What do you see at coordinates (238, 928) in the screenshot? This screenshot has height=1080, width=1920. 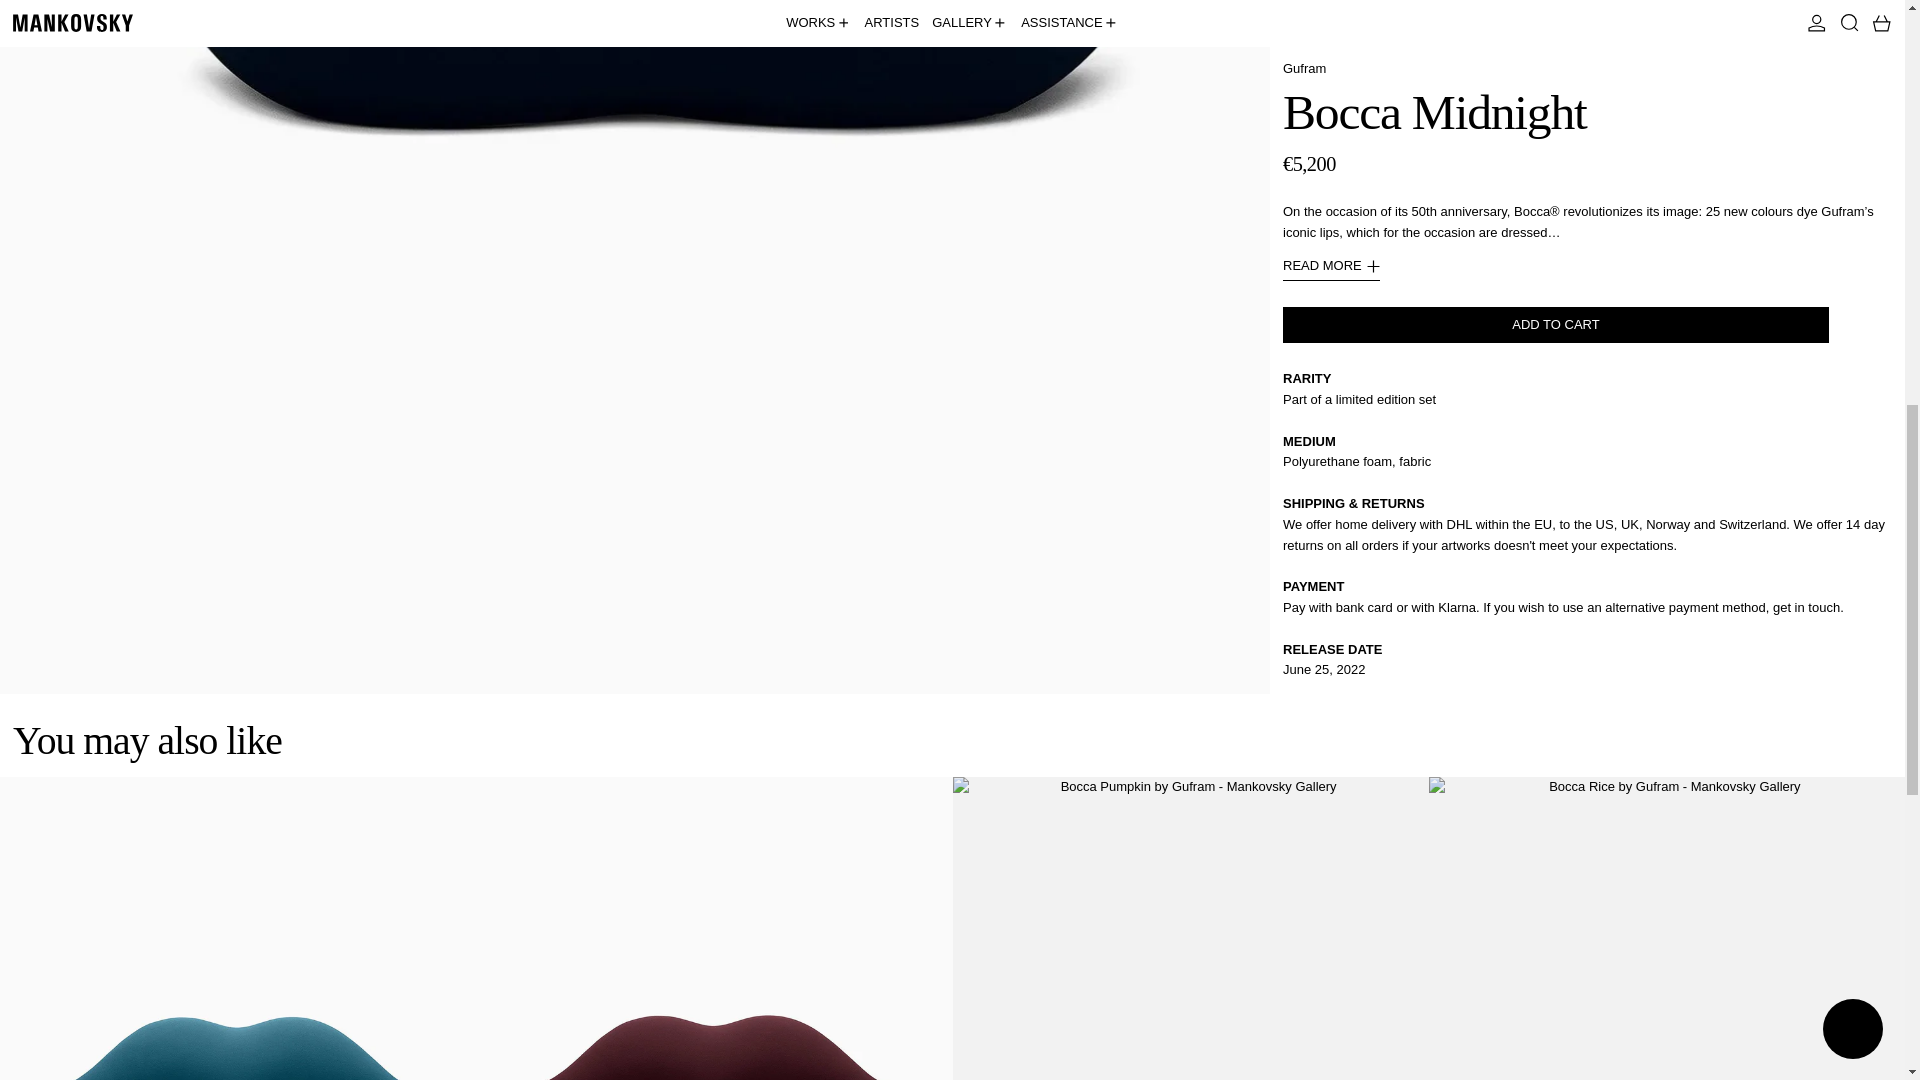 I see `Bocca Sky` at bounding box center [238, 928].